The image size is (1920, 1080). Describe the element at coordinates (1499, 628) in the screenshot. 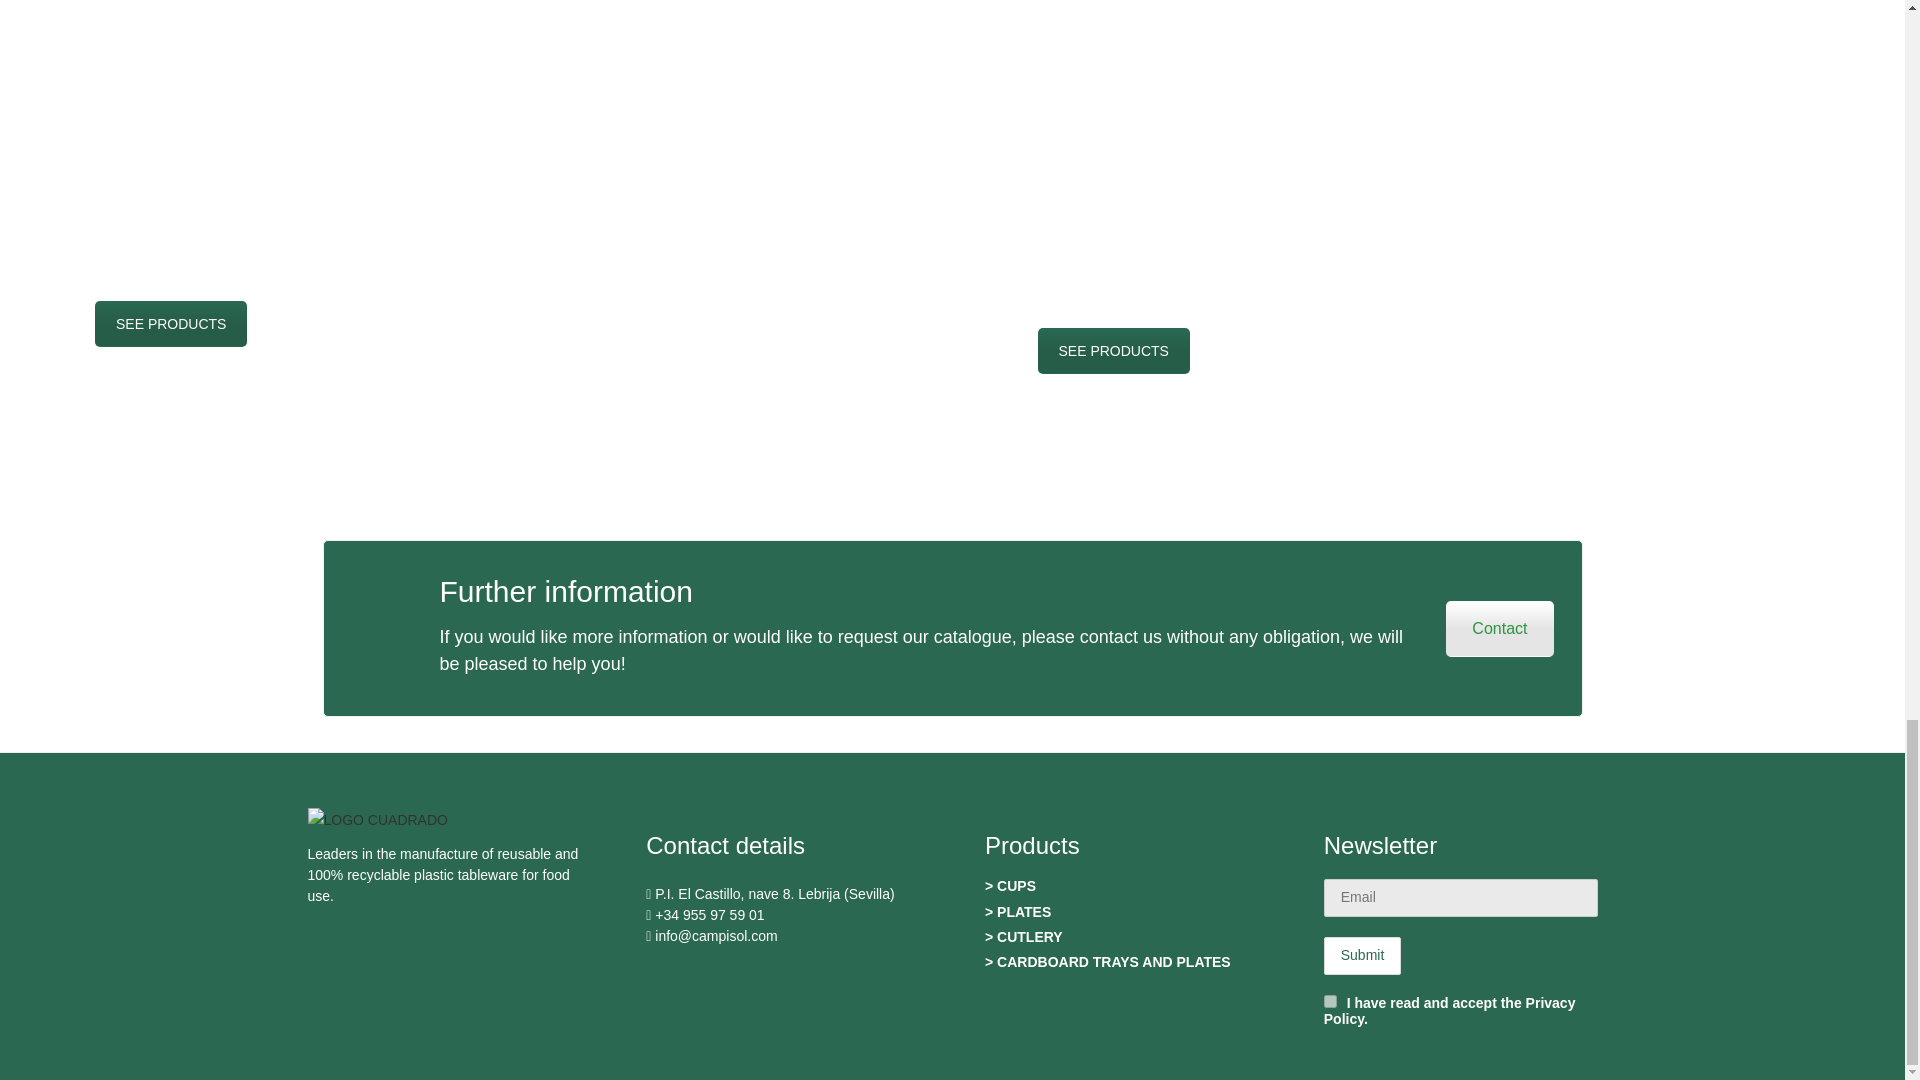

I see `Contact` at that location.